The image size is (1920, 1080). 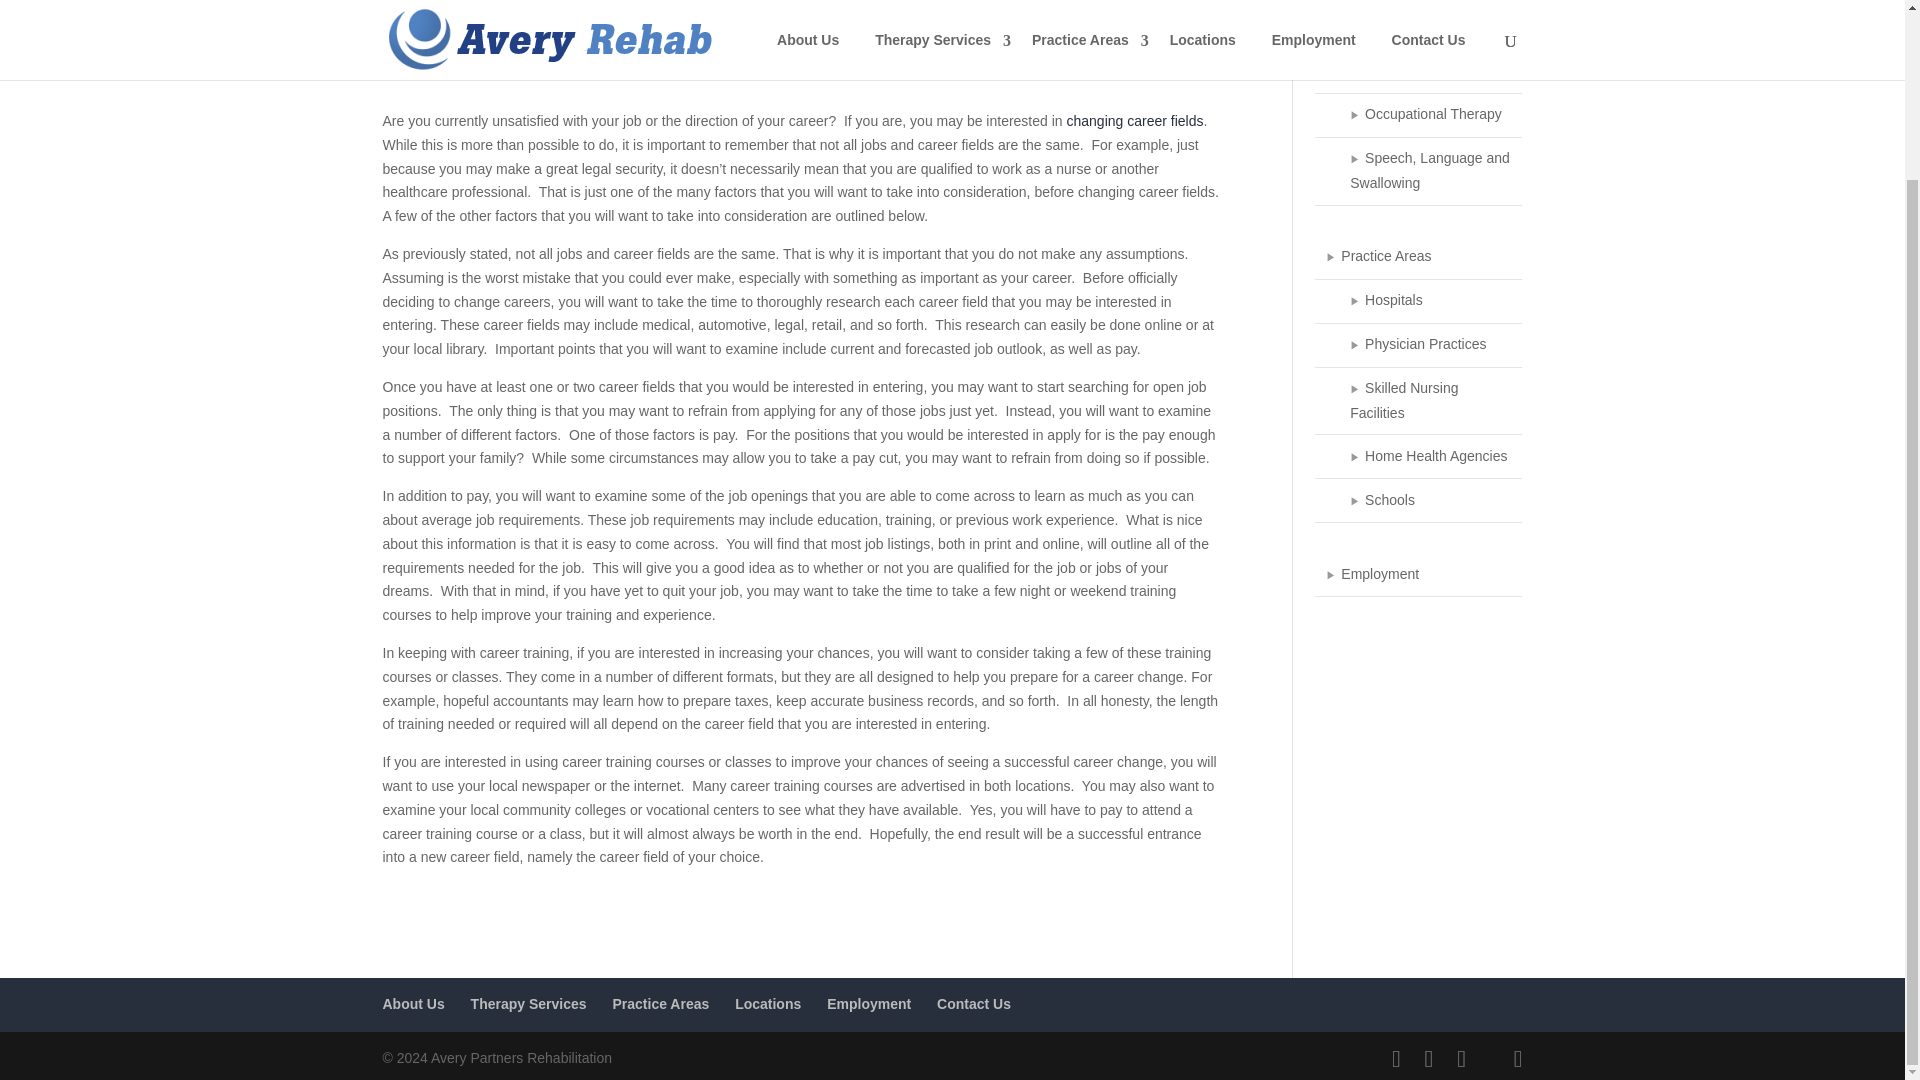 What do you see at coordinates (888, 22) in the screenshot?
I see `Hiring Tips` at bounding box center [888, 22].